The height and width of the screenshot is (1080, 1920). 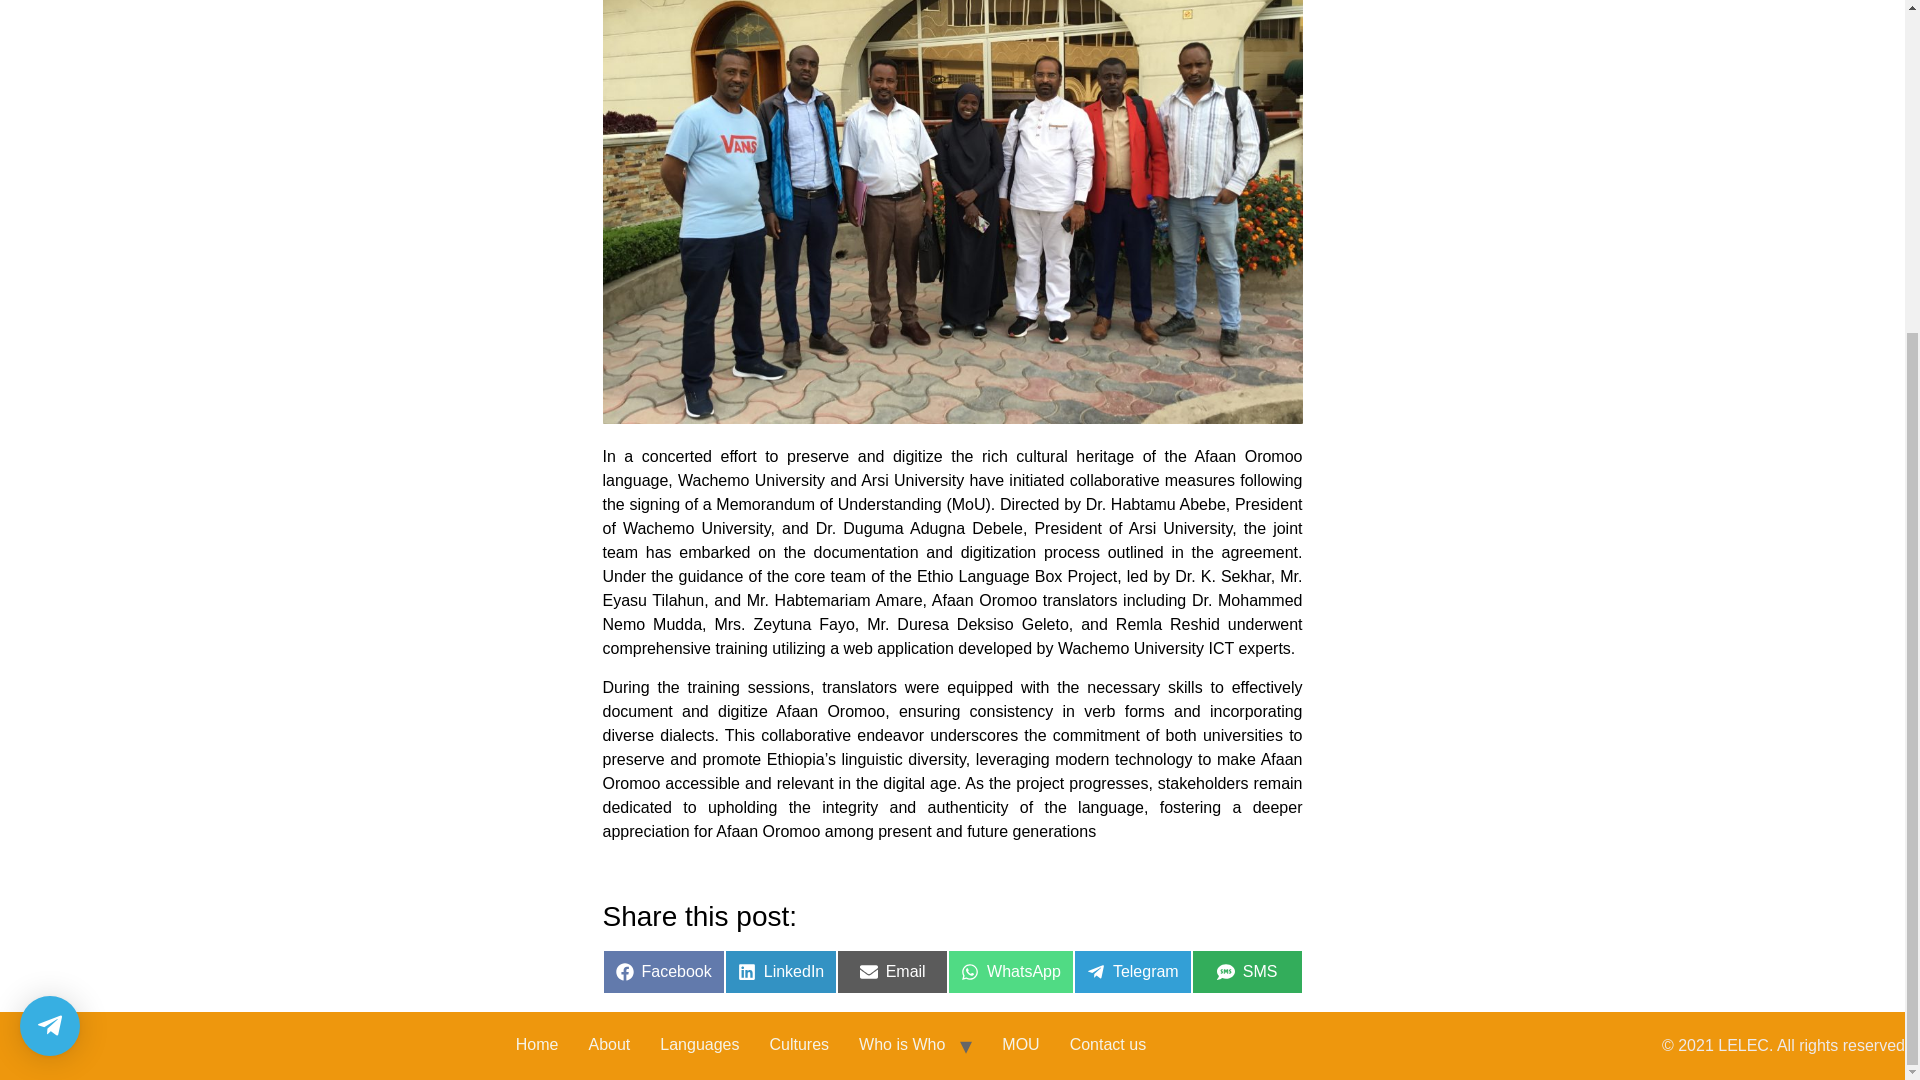 I want to click on WhatsApp, so click(x=1010, y=972).